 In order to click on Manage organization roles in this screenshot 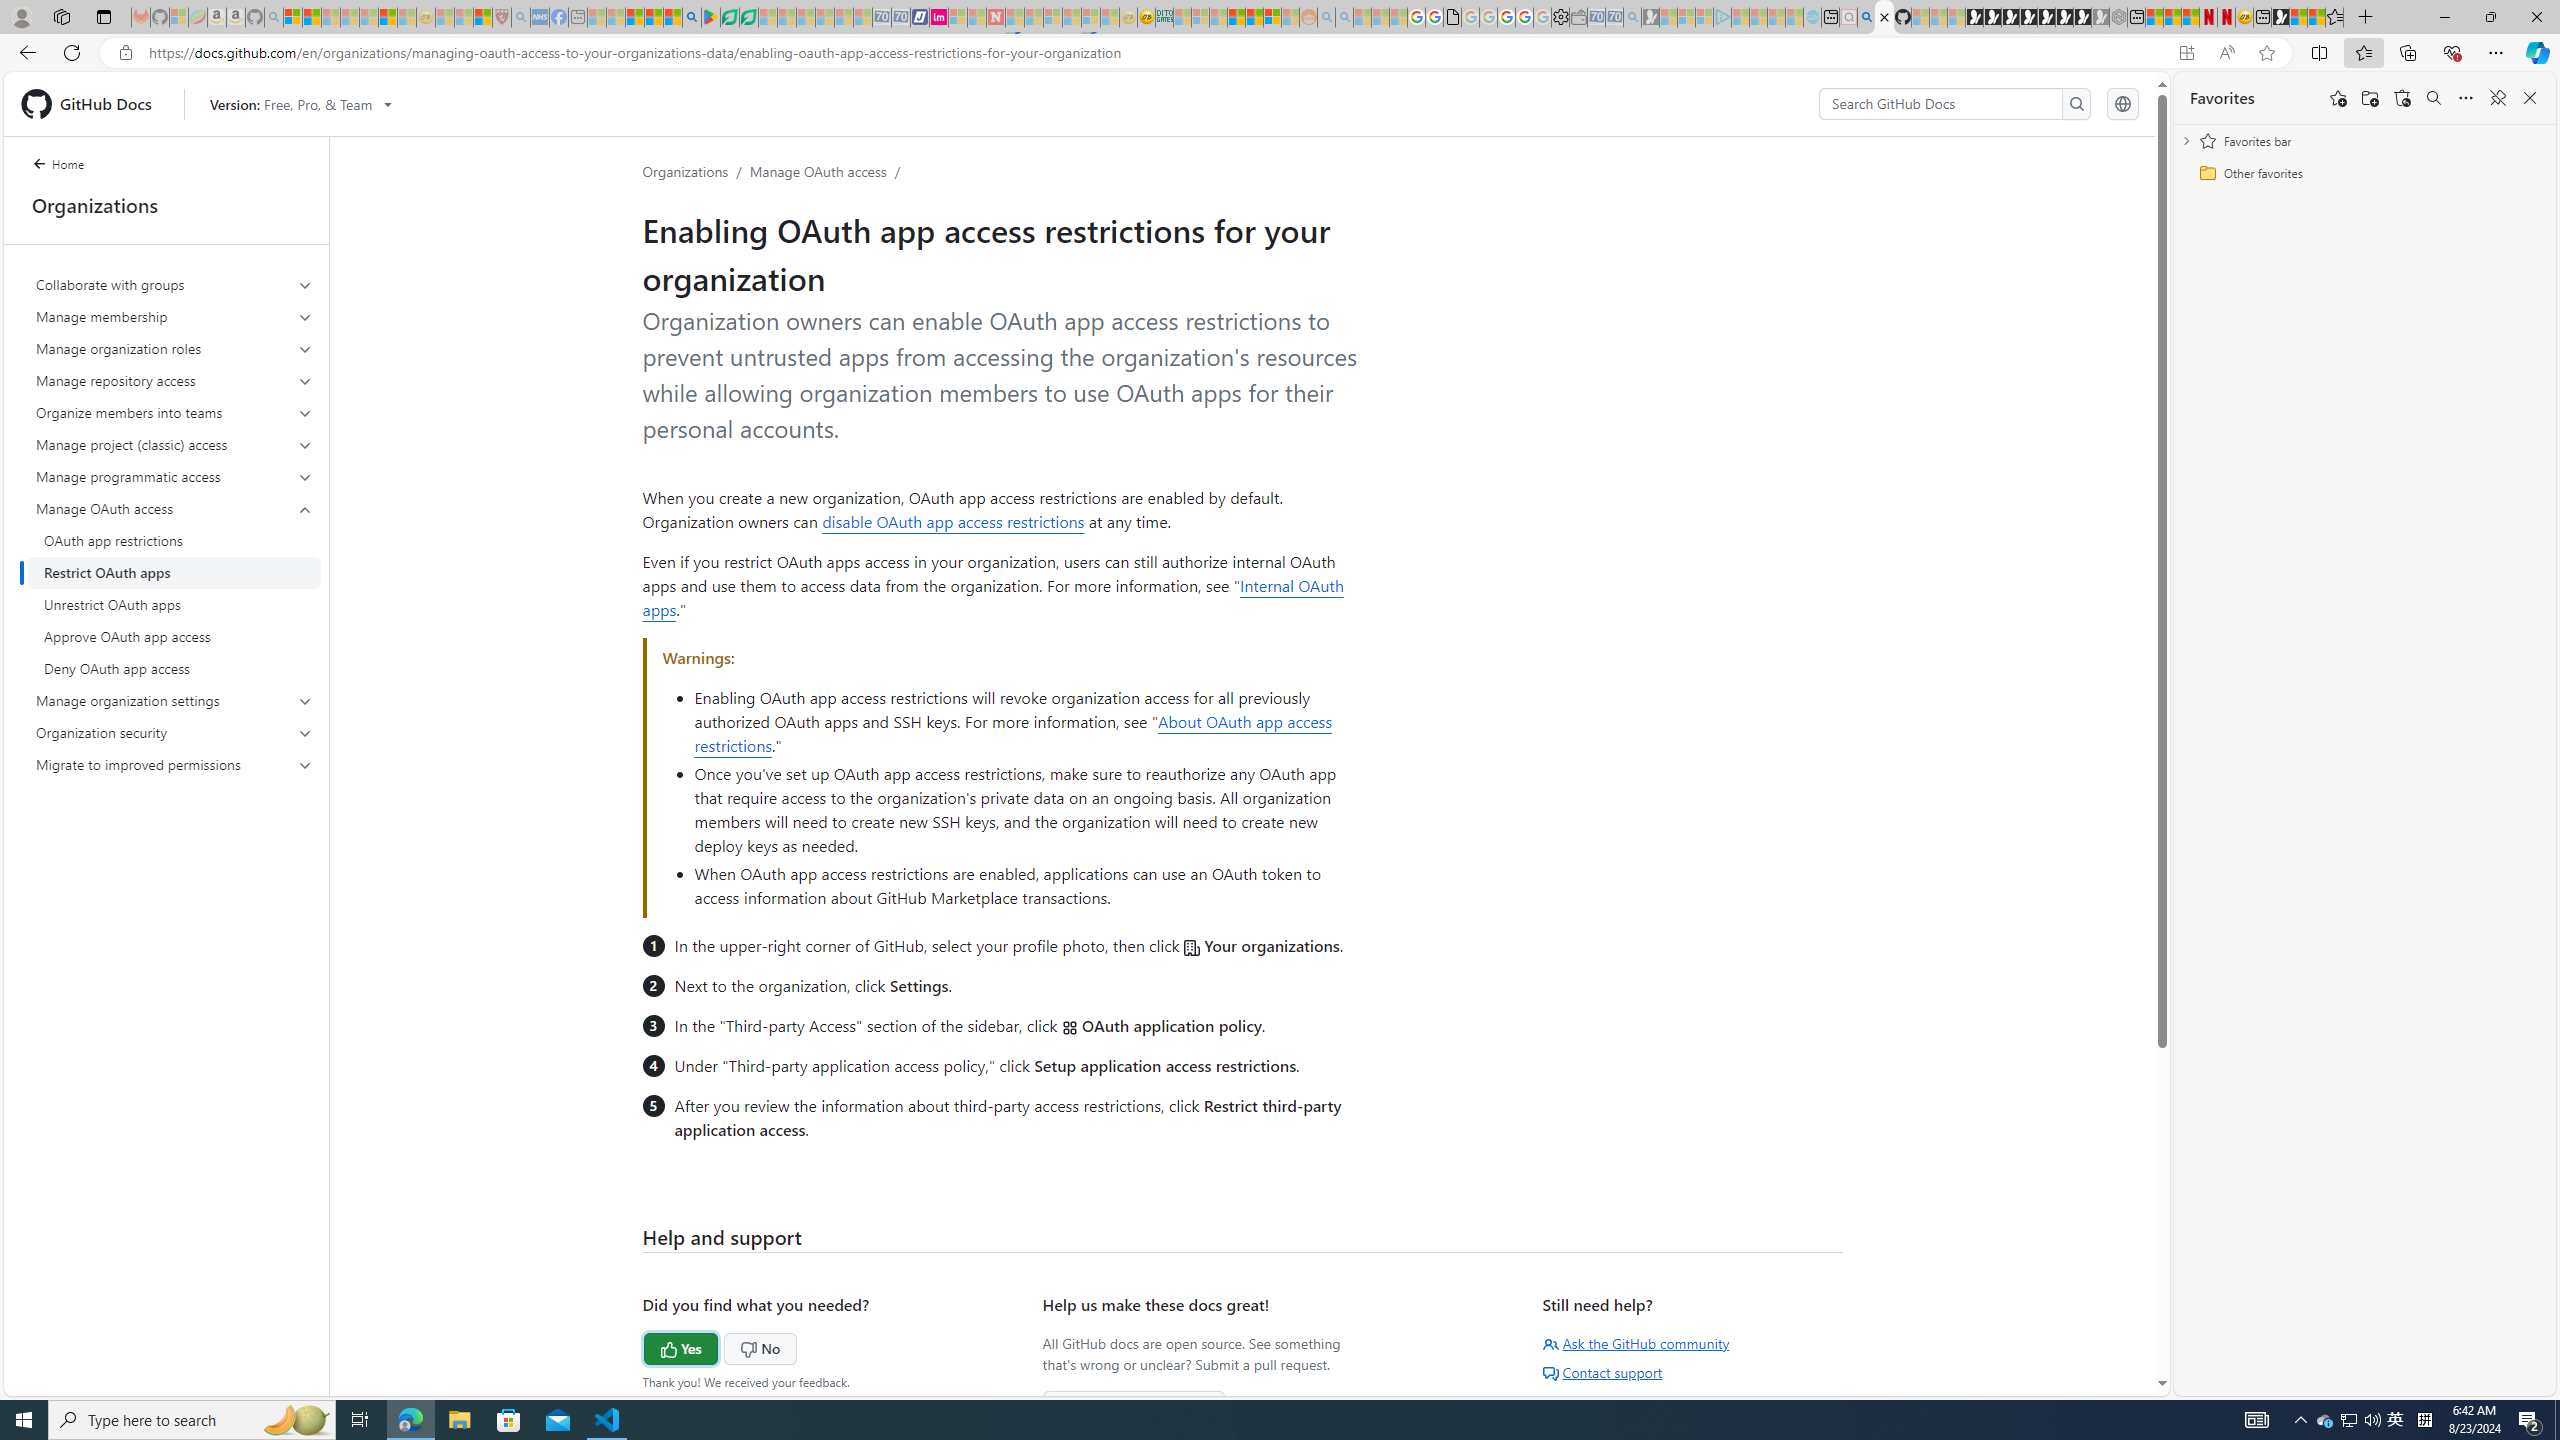, I will do `click(175, 348)`.